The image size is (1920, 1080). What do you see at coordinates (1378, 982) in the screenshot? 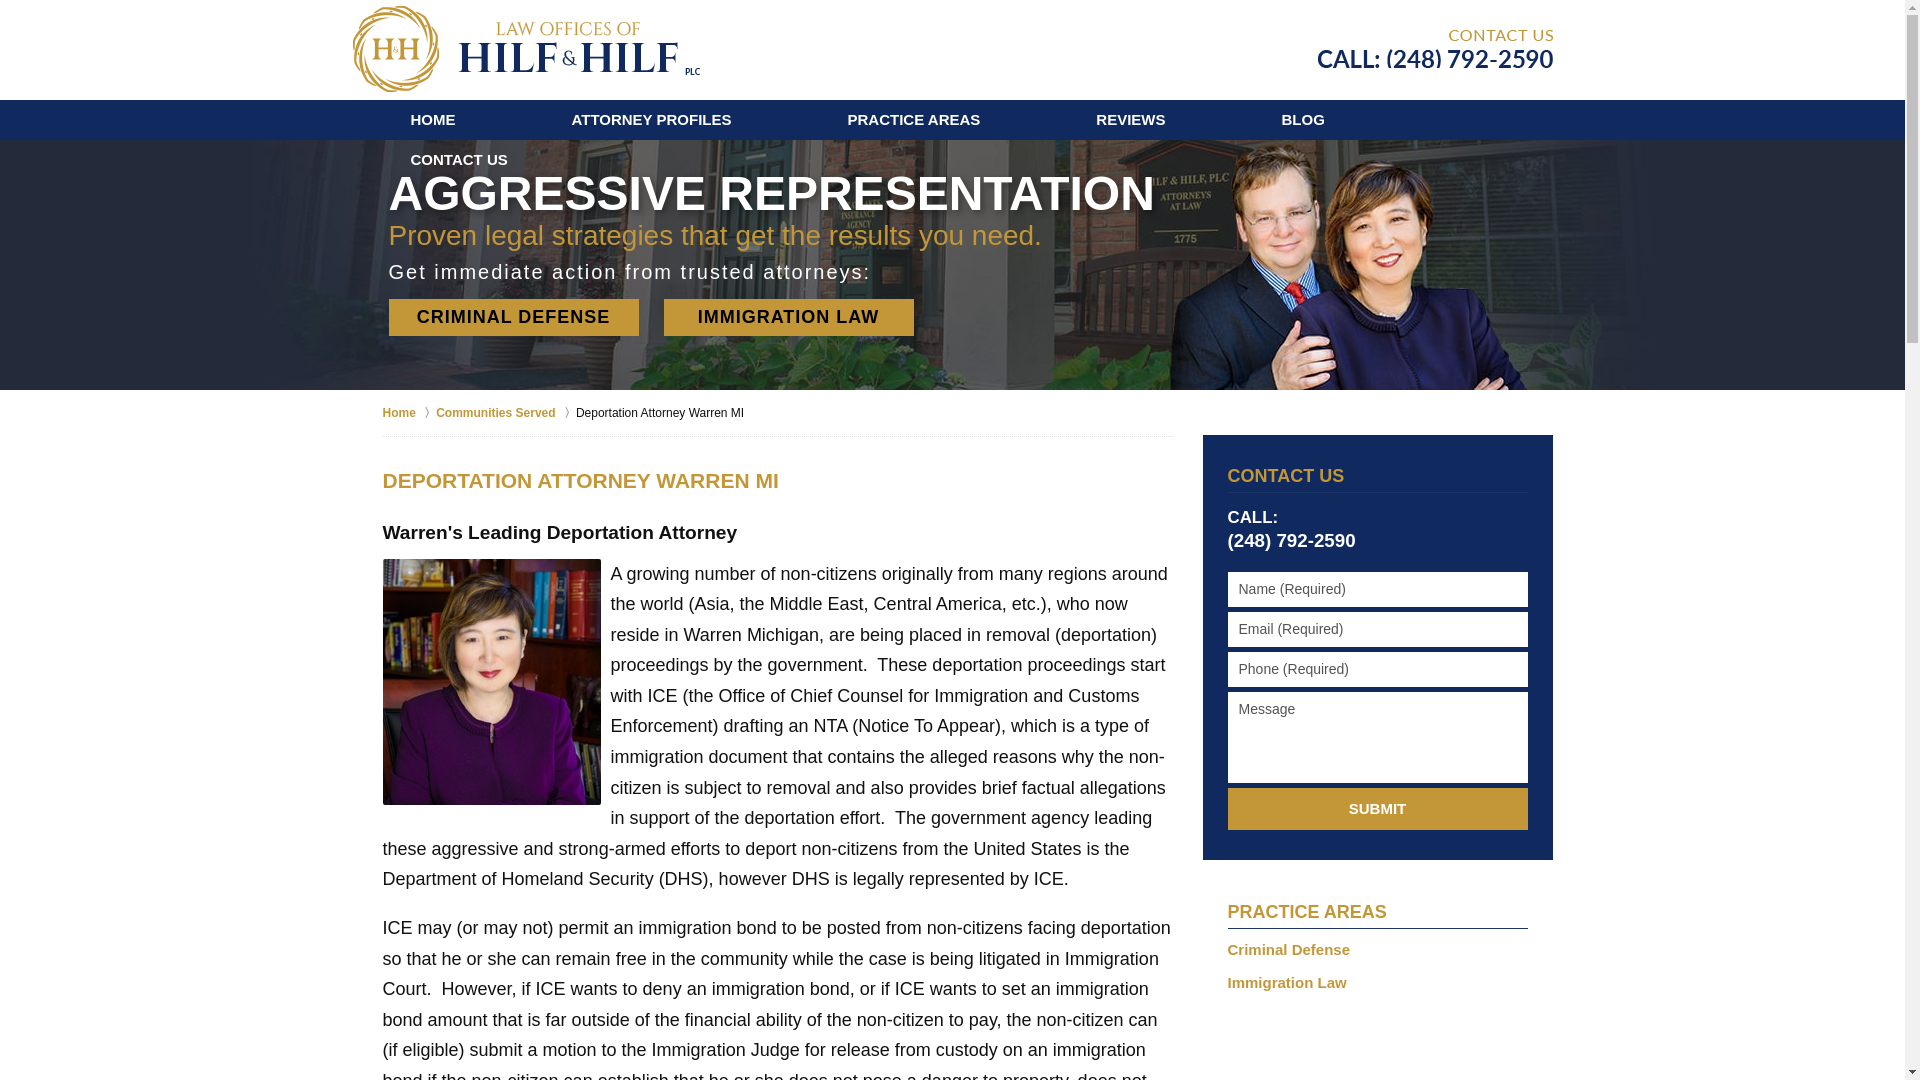
I see `Immigration Law` at bounding box center [1378, 982].